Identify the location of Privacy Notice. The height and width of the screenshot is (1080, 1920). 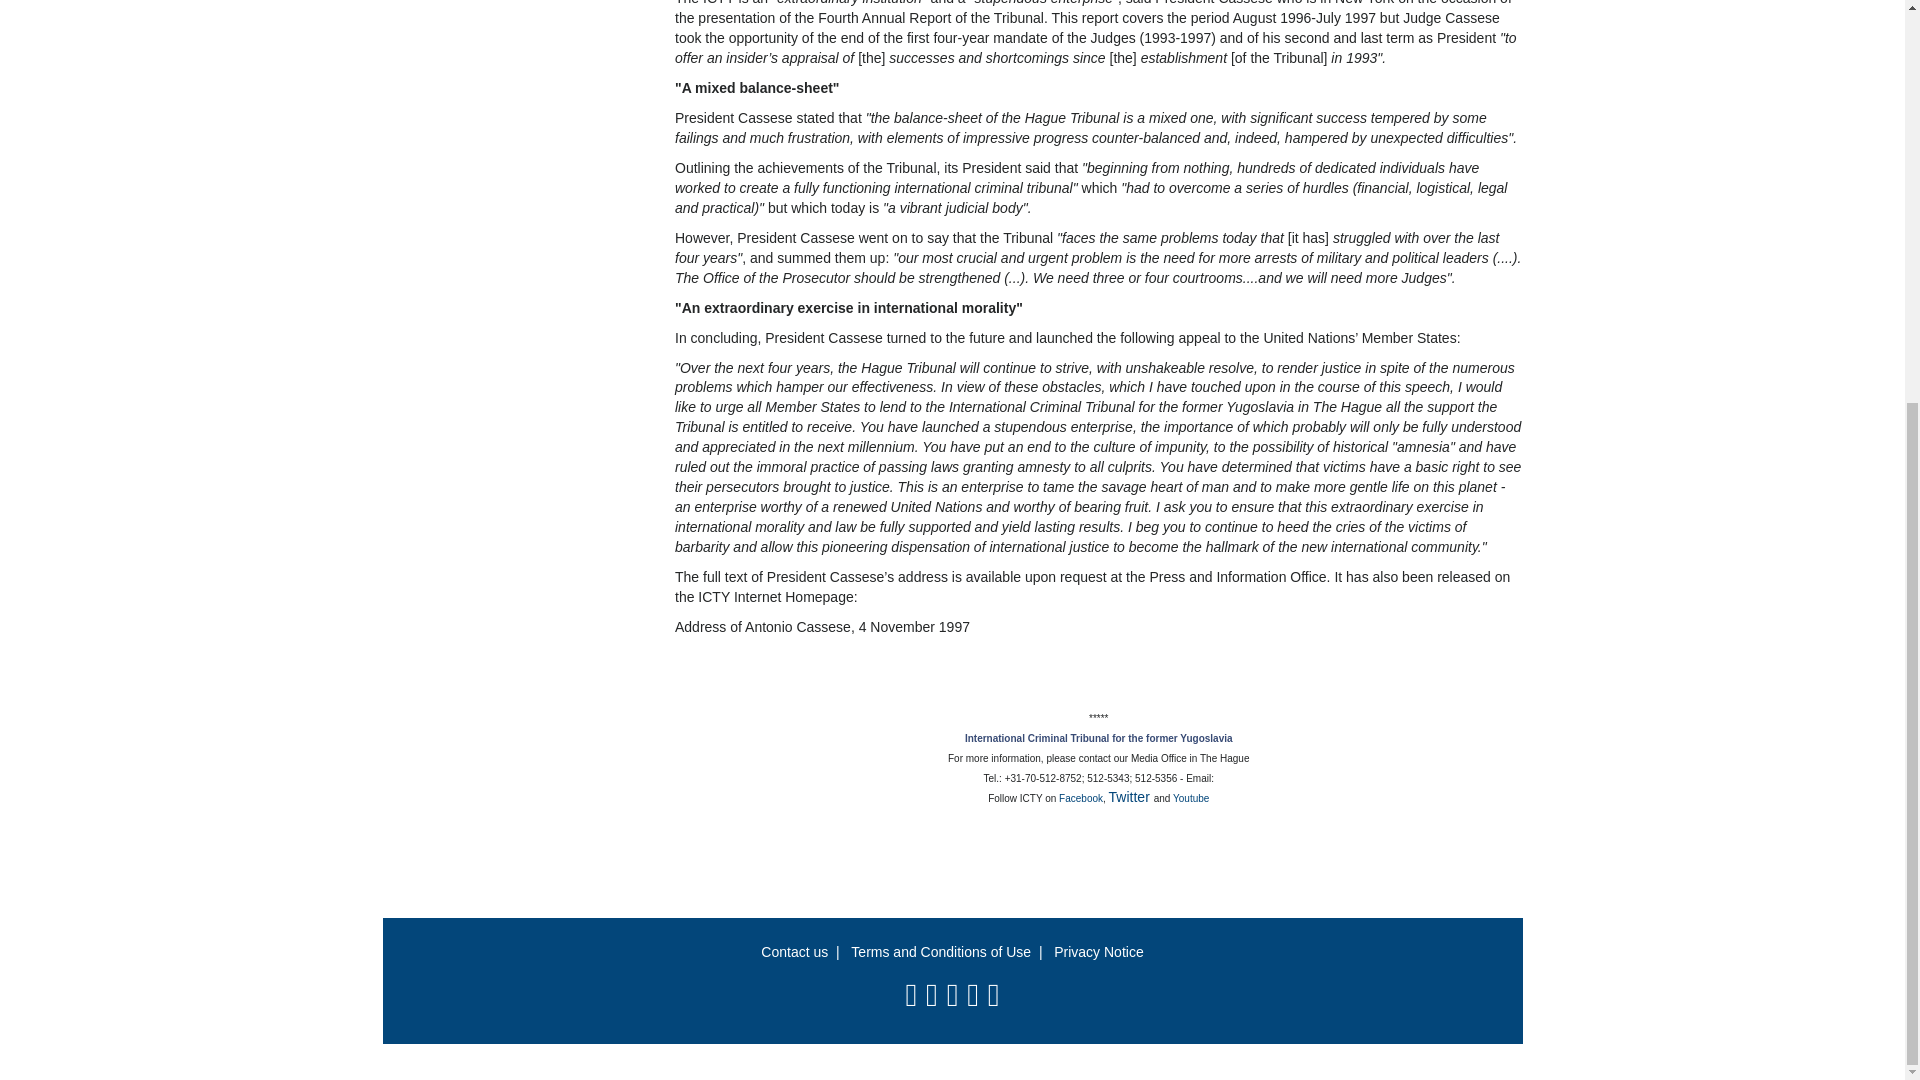
(1098, 952).